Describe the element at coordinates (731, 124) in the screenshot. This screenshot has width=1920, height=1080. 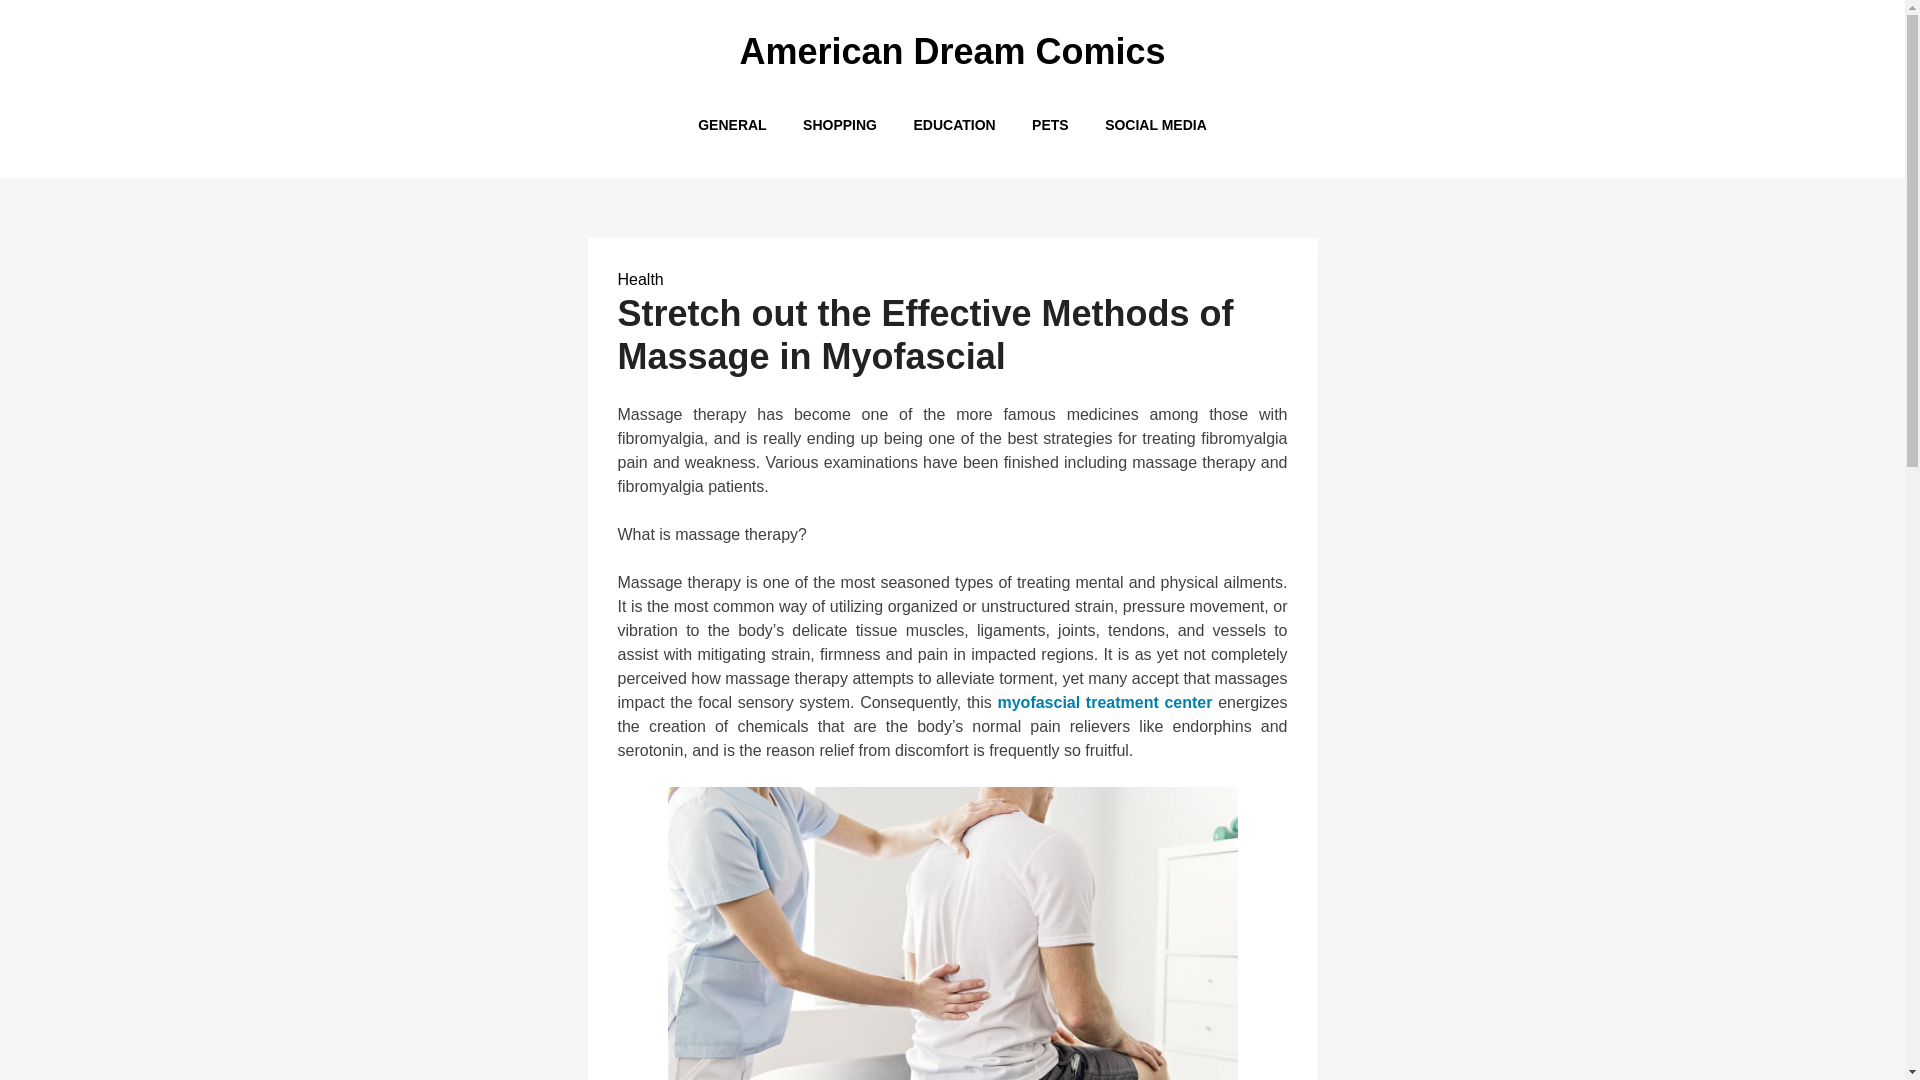
I see `GENERAL` at that location.